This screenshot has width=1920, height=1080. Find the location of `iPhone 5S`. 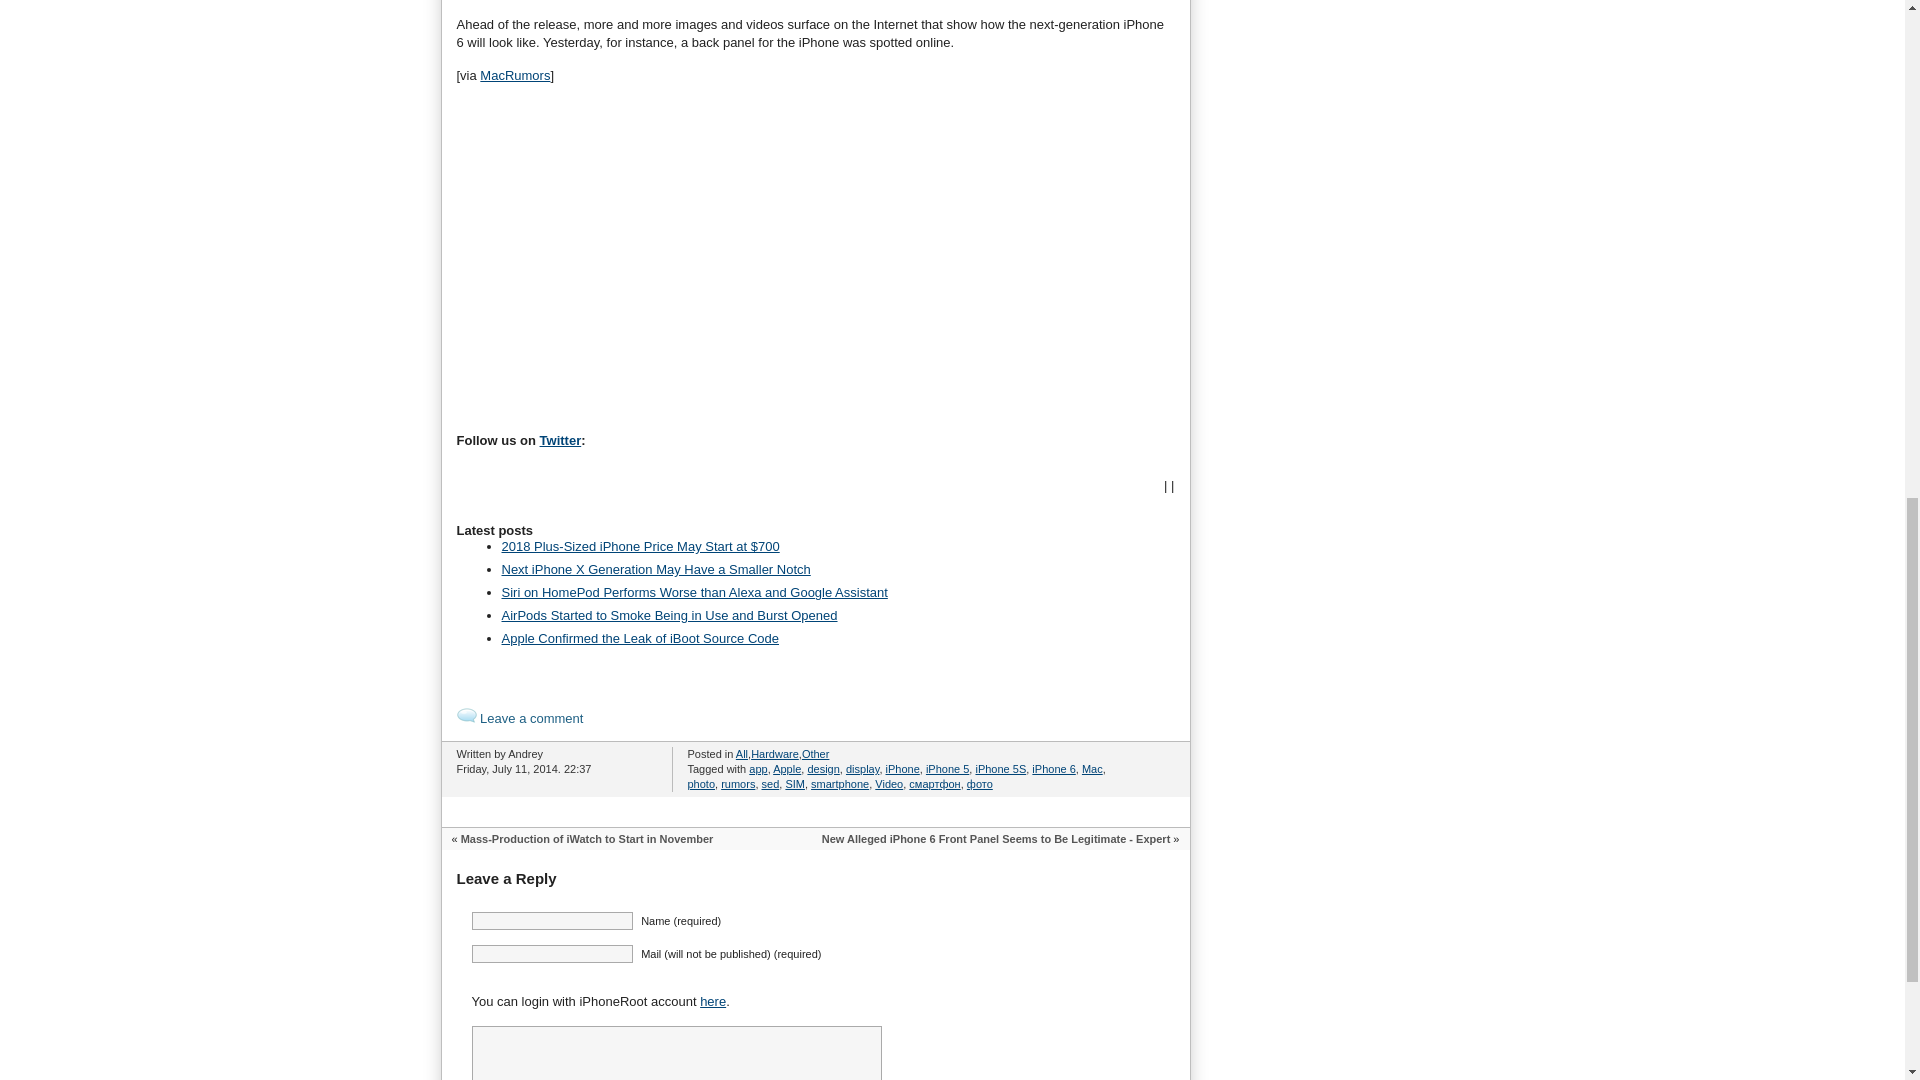

iPhone 5S is located at coordinates (1000, 768).